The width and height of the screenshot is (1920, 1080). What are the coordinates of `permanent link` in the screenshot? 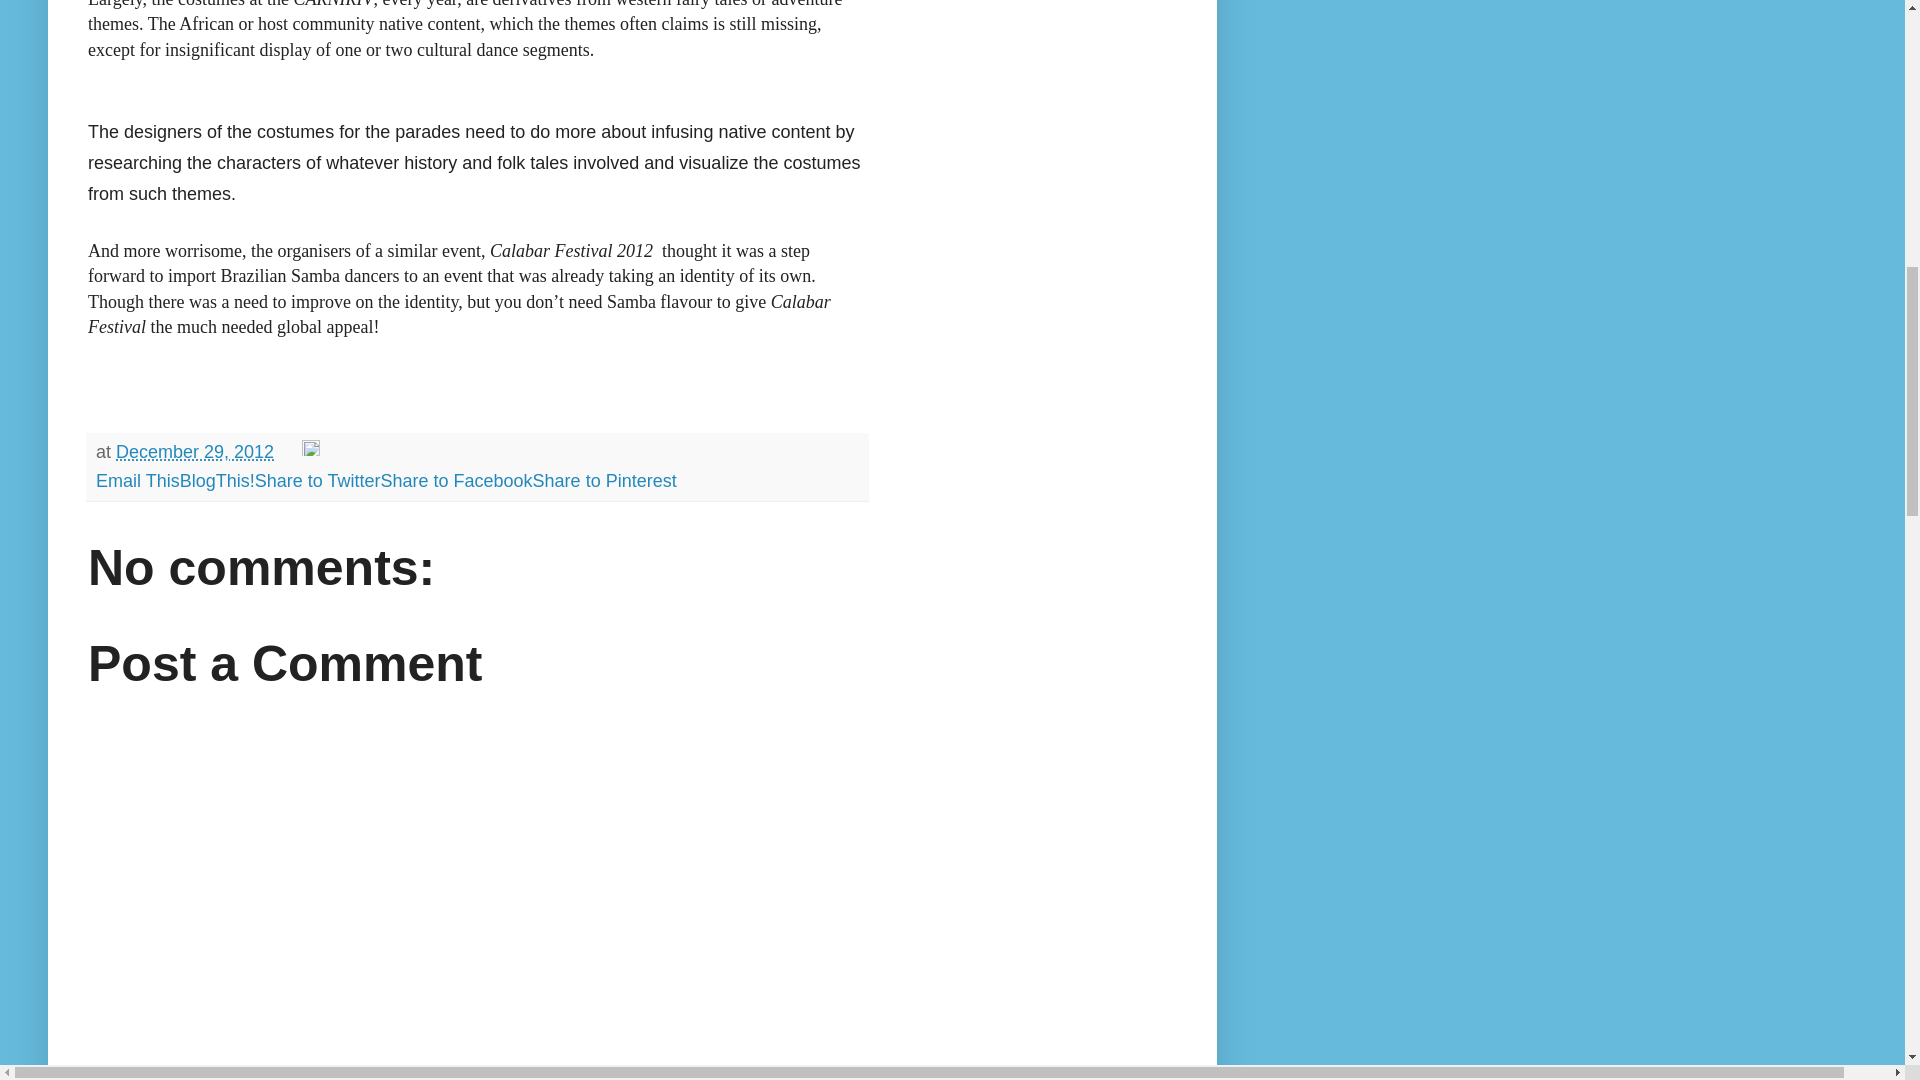 It's located at (194, 452).